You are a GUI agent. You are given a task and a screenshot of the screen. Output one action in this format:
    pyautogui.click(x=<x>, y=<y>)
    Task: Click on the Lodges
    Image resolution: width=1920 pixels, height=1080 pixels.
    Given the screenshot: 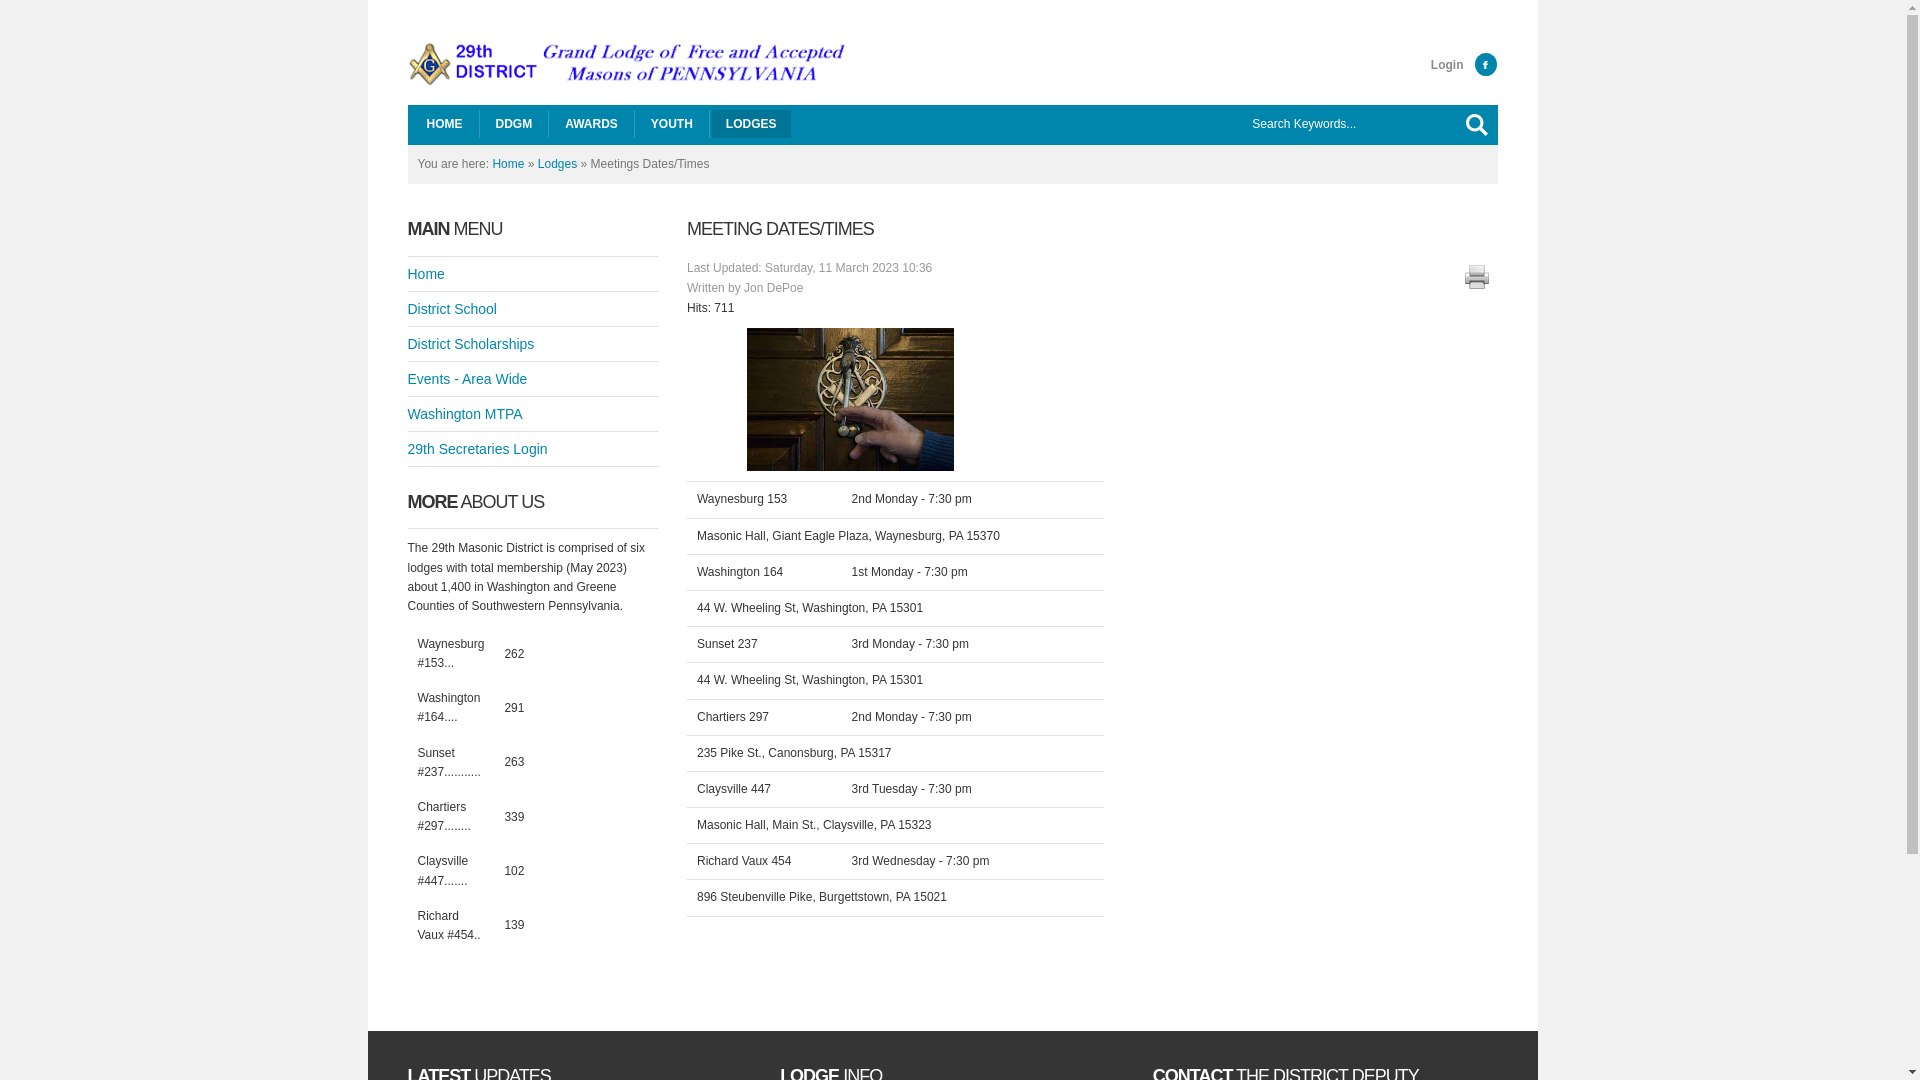 What is the action you would take?
    pyautogui.click(x=558, y=164)
    